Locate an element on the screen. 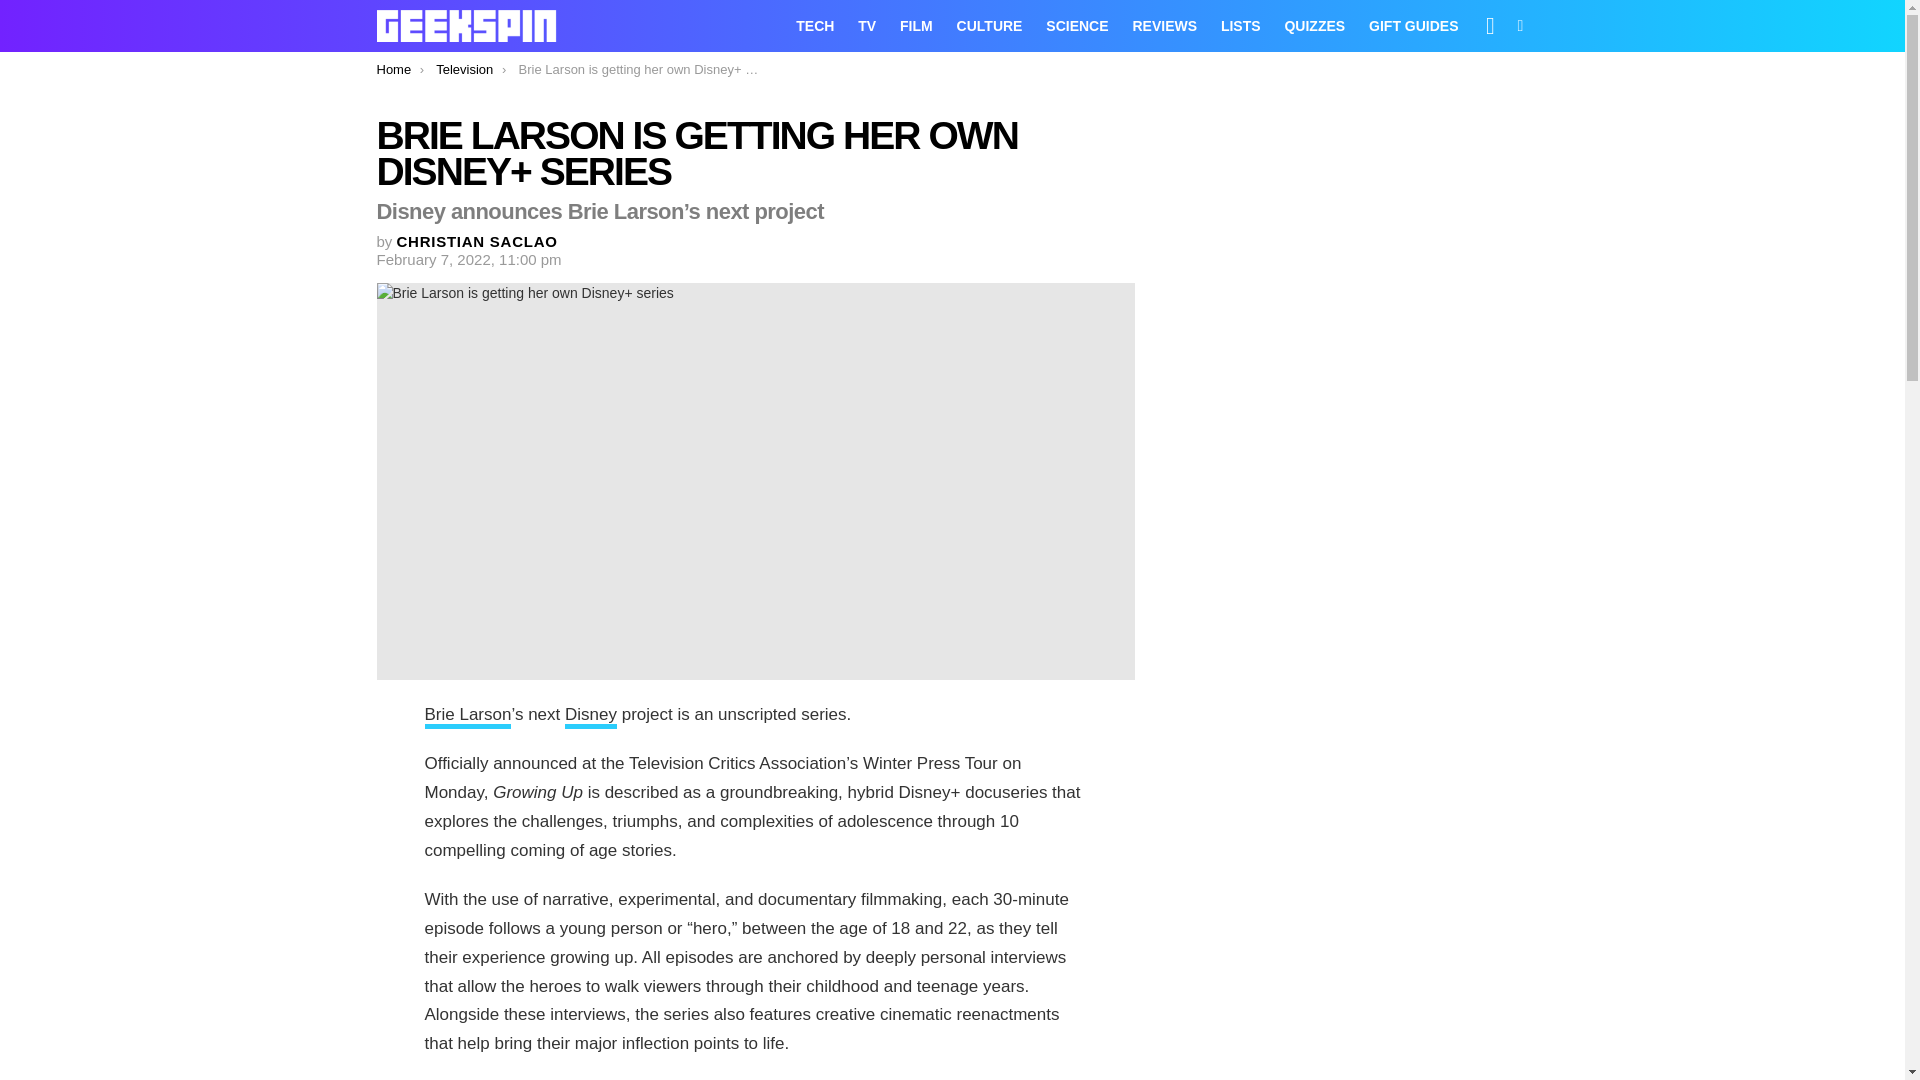 This screenshot has width=1920, height=1080. CHRISTIAN SACLAO is located at coordinates (478, 241).